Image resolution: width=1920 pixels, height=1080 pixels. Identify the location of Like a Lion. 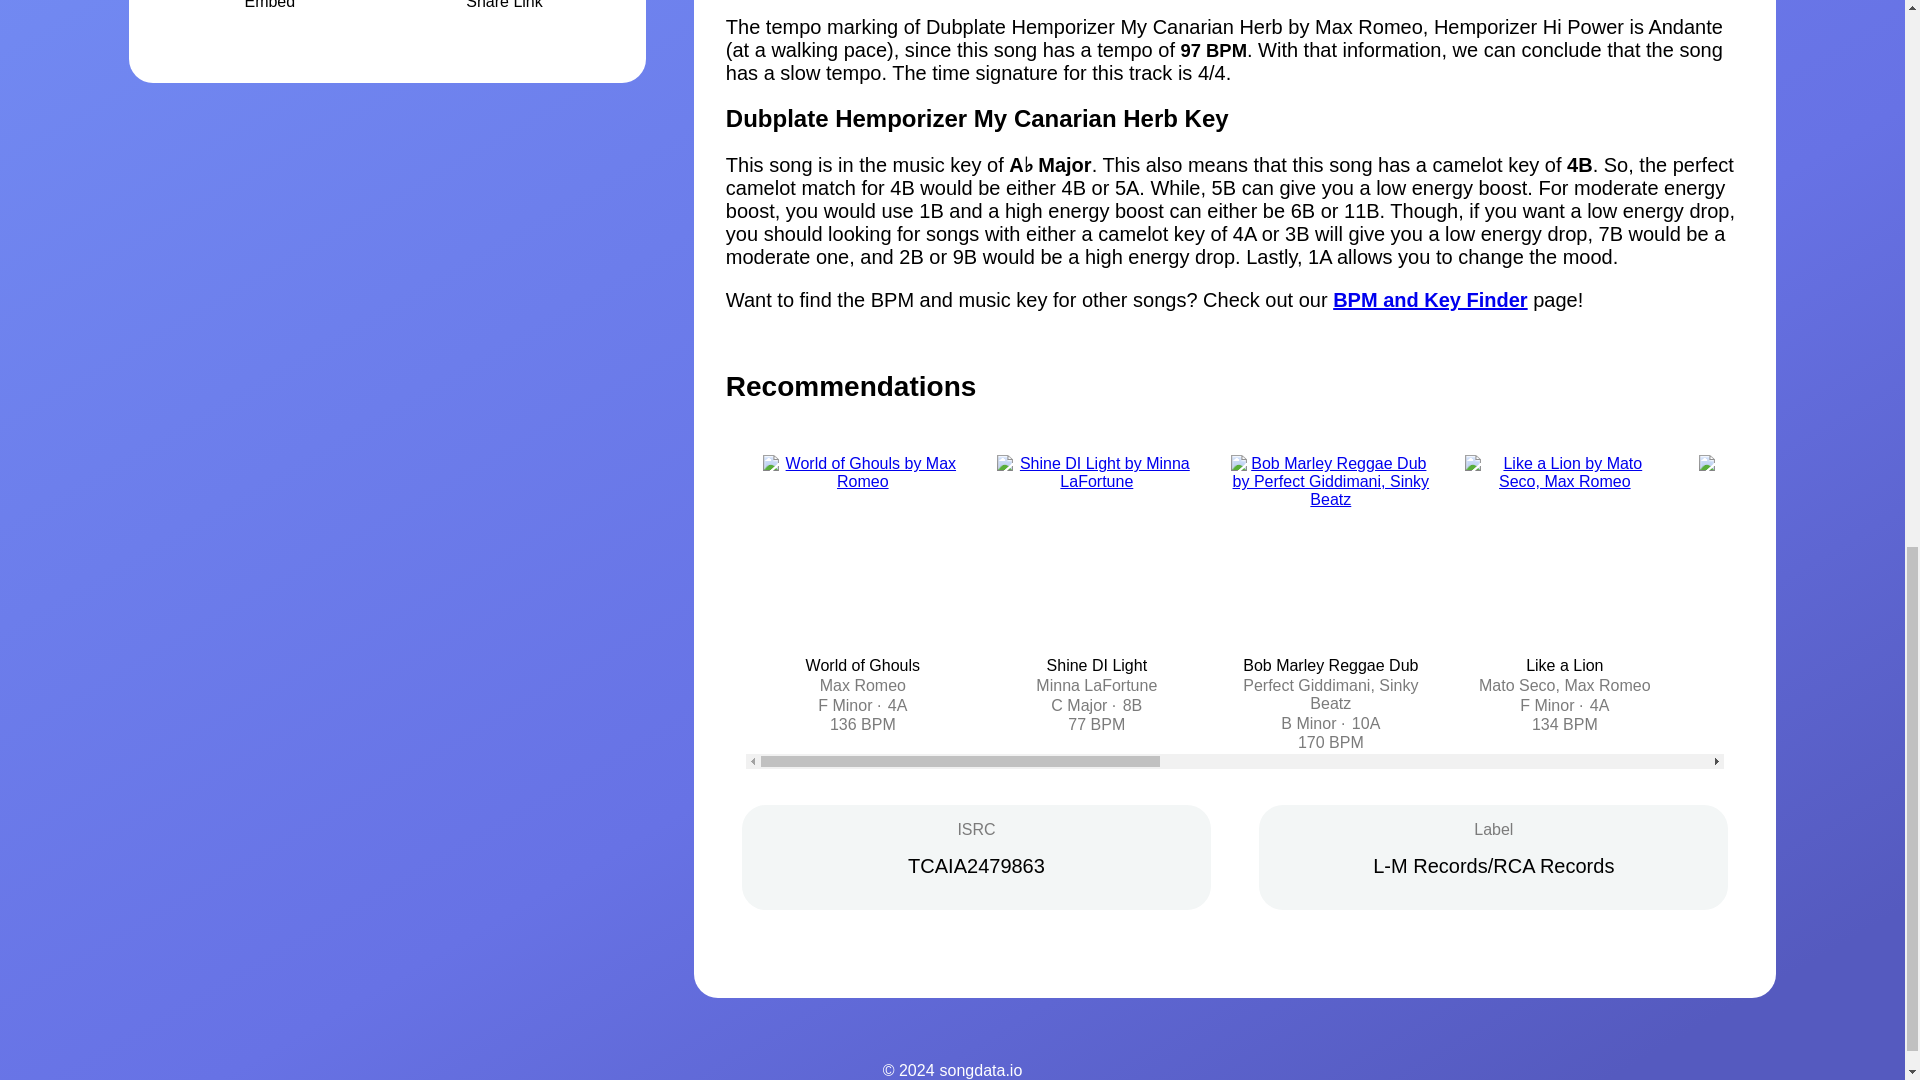
(1564, 664).